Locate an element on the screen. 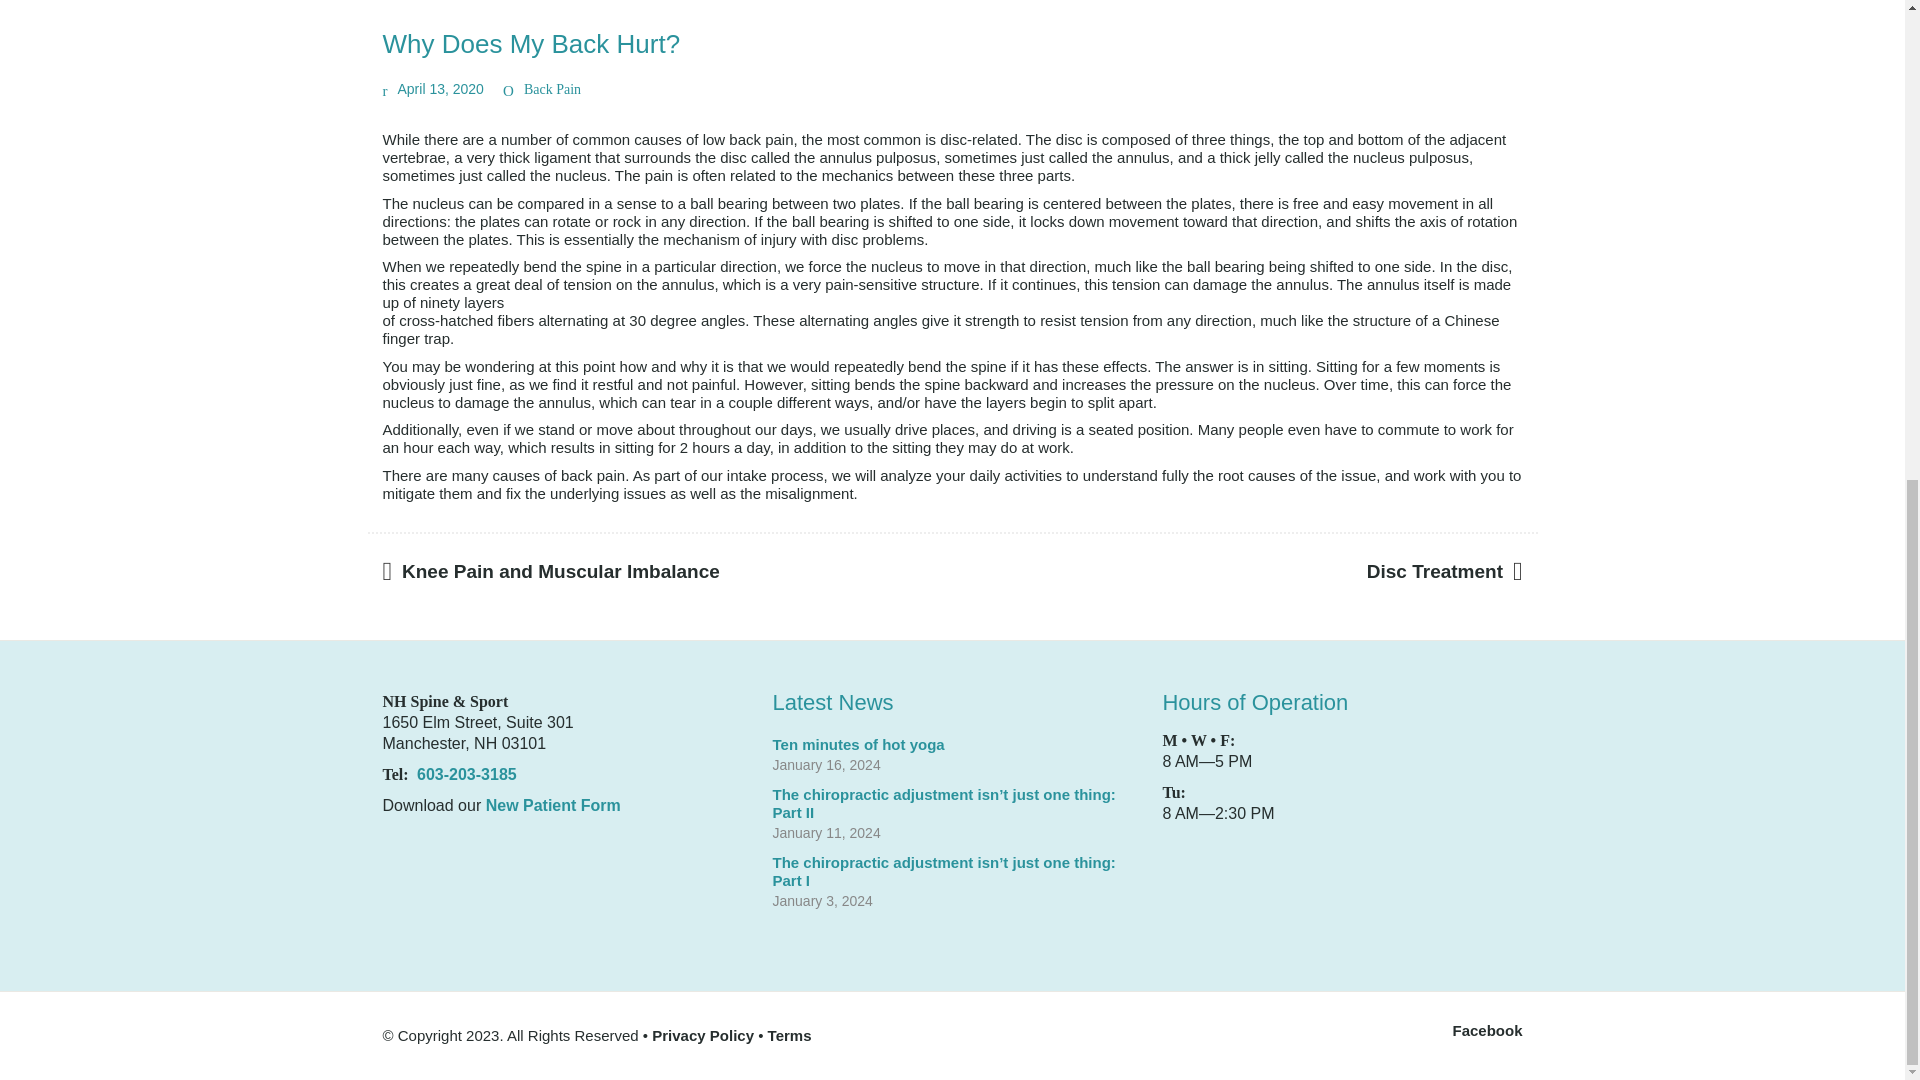 The height and width of the screenshot is (1080, 1920). Facebook is located at coordinates (1486, 1030).